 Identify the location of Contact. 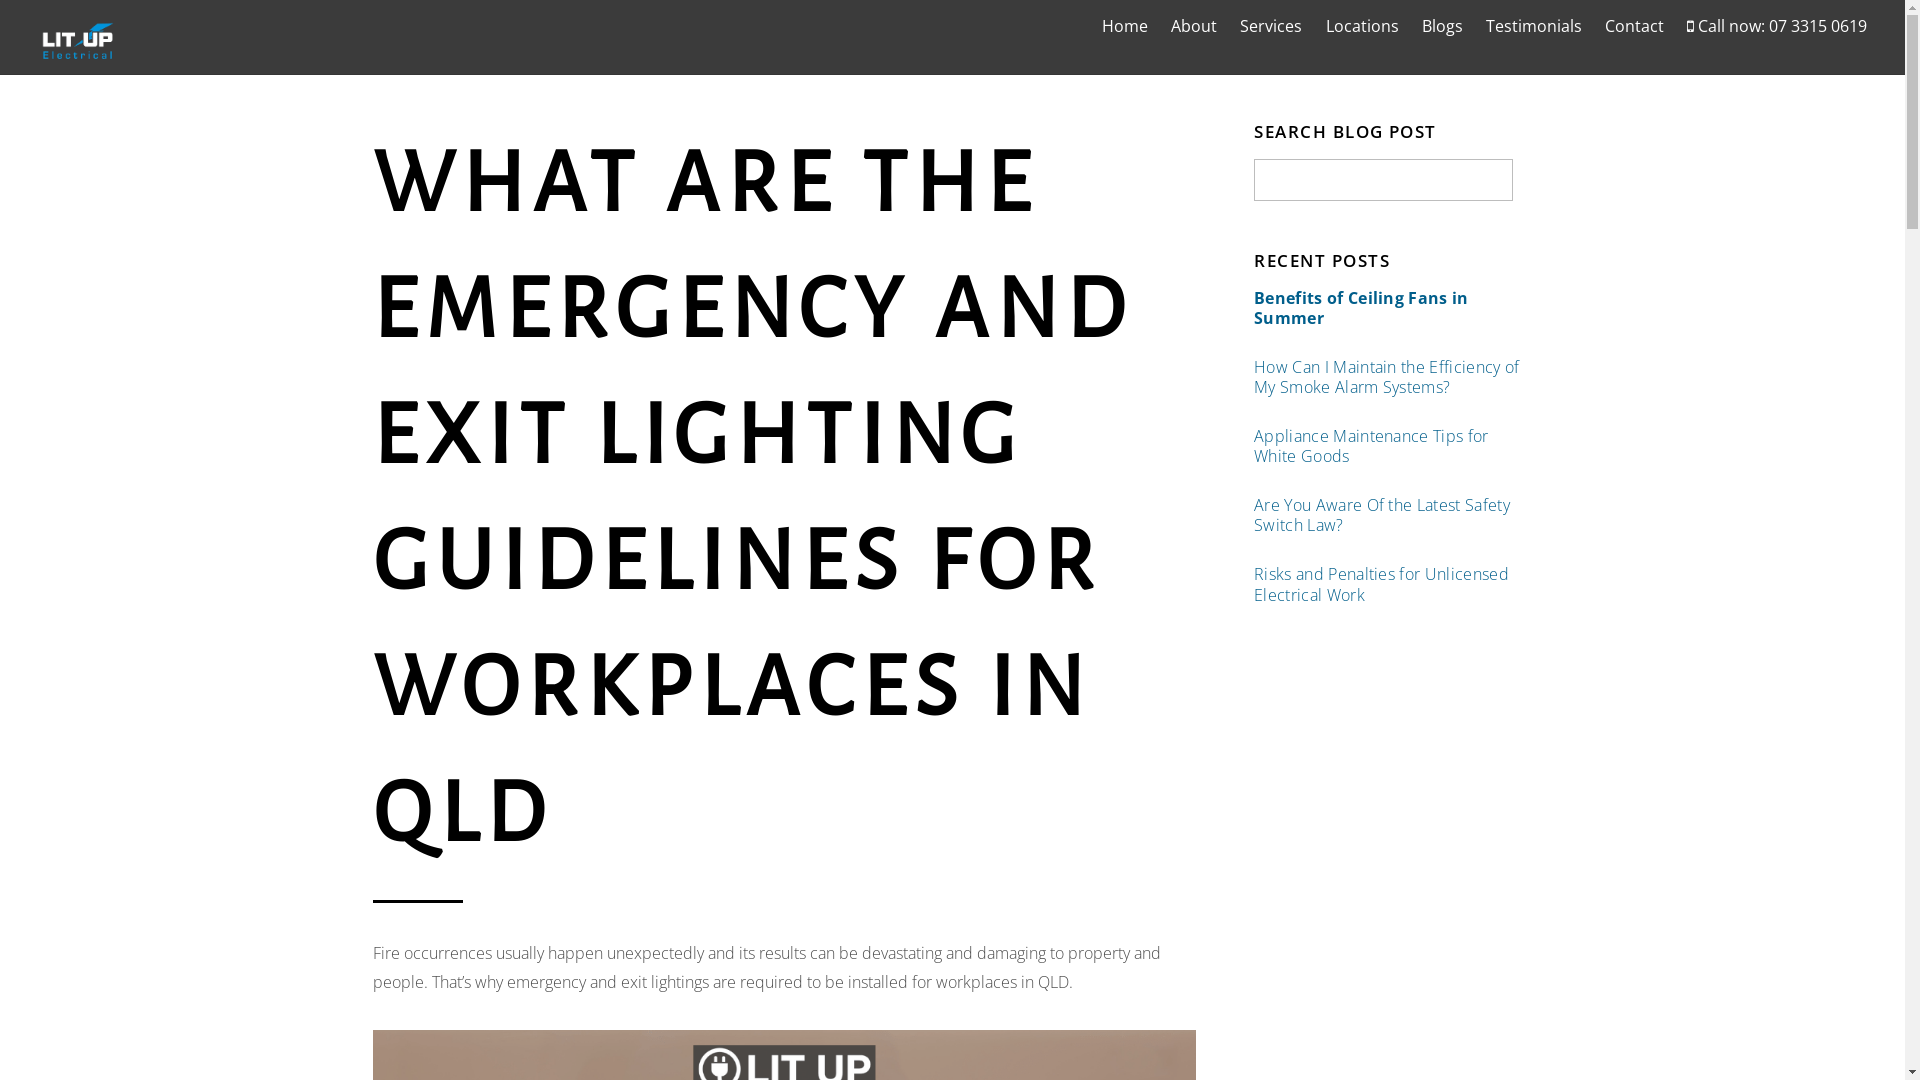
(1635, 26).